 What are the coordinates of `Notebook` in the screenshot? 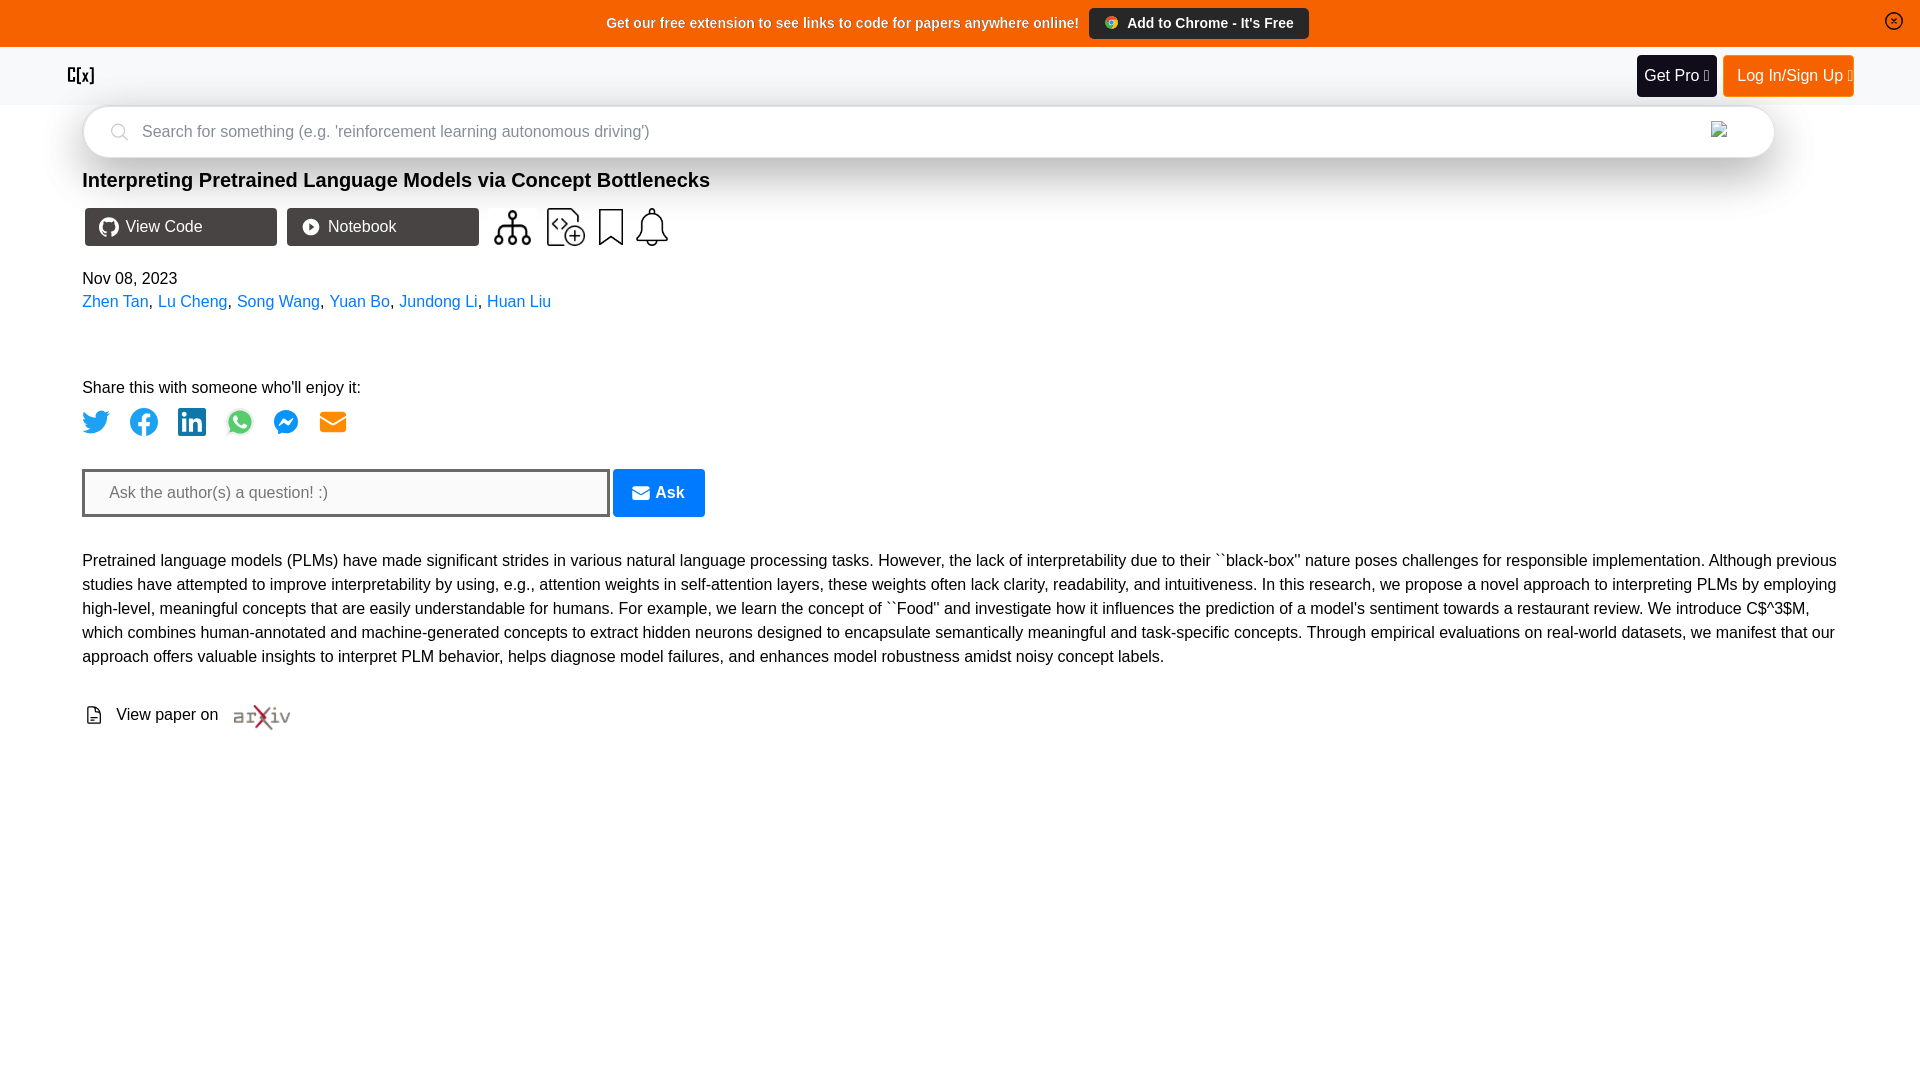 It's located at (382, 227).